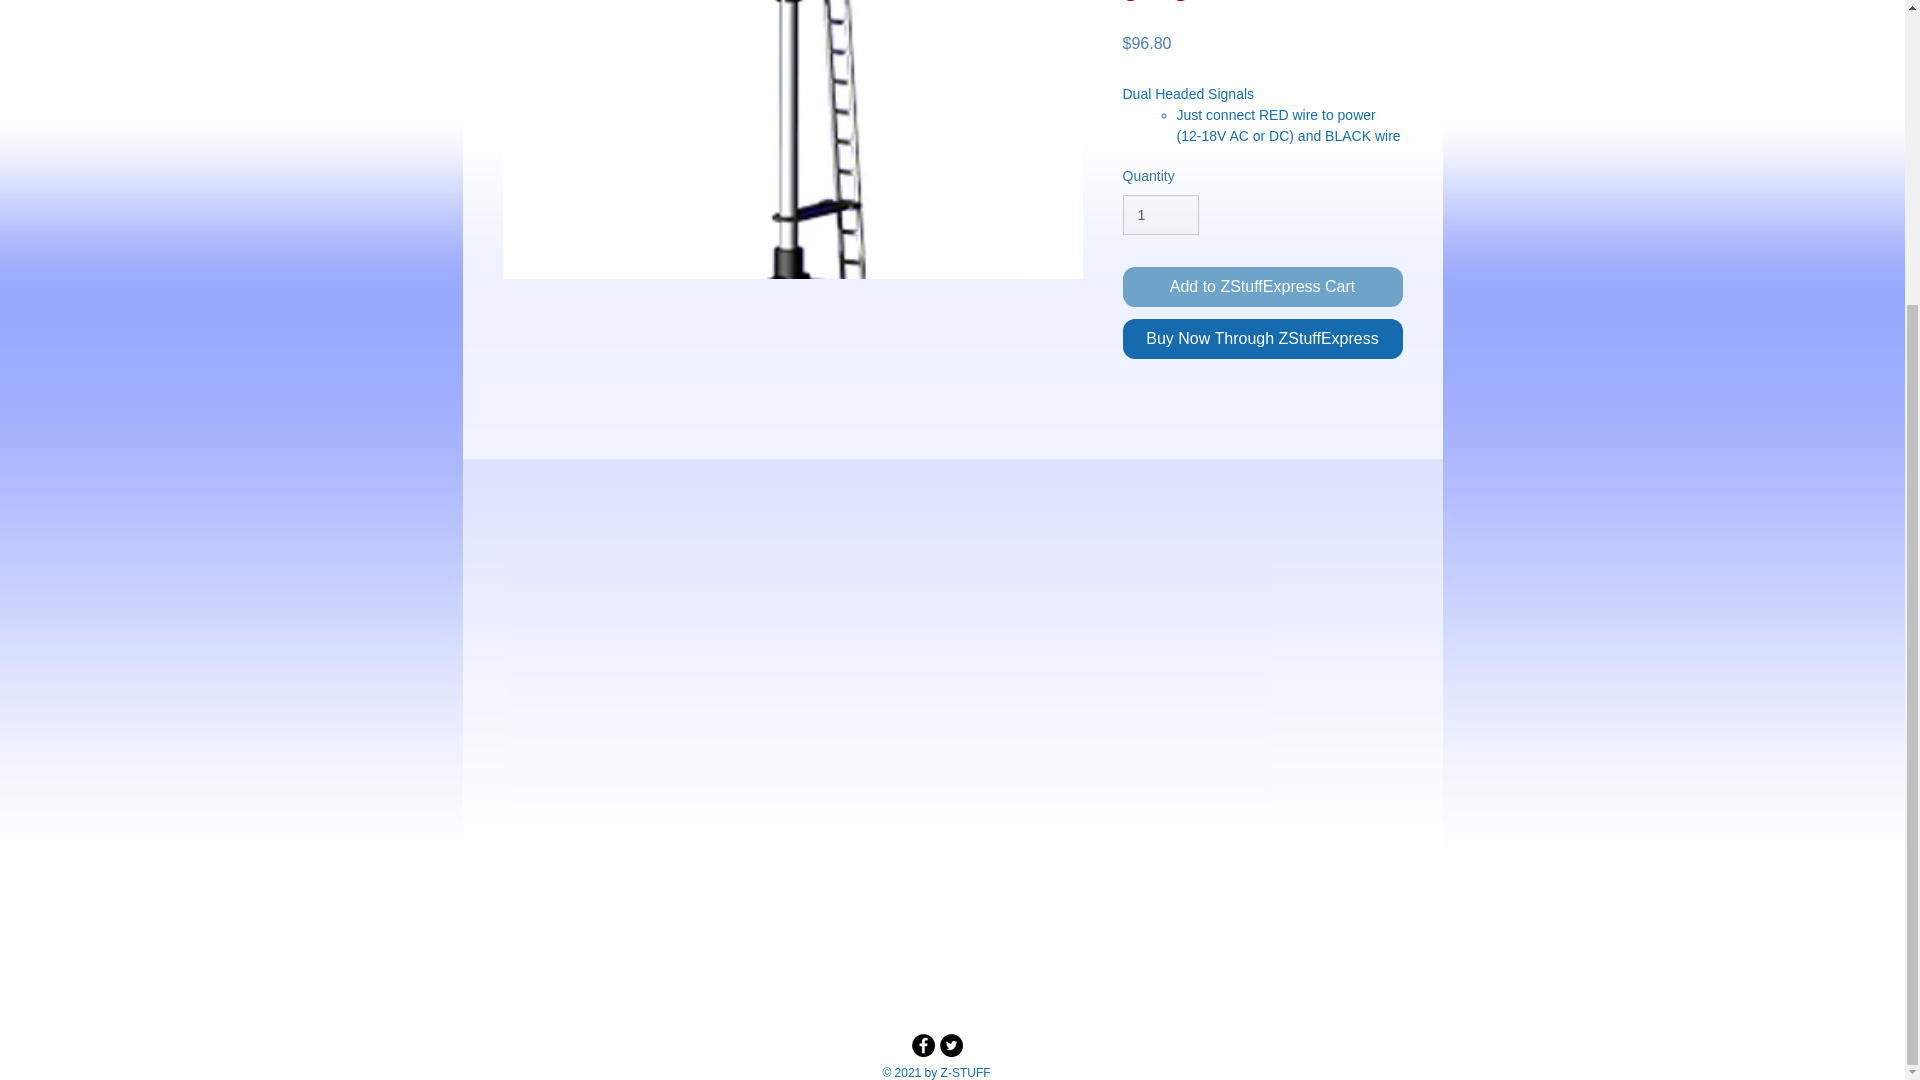  I want to click on Add to ZStuffExpress Cart, so click(1261, 286).